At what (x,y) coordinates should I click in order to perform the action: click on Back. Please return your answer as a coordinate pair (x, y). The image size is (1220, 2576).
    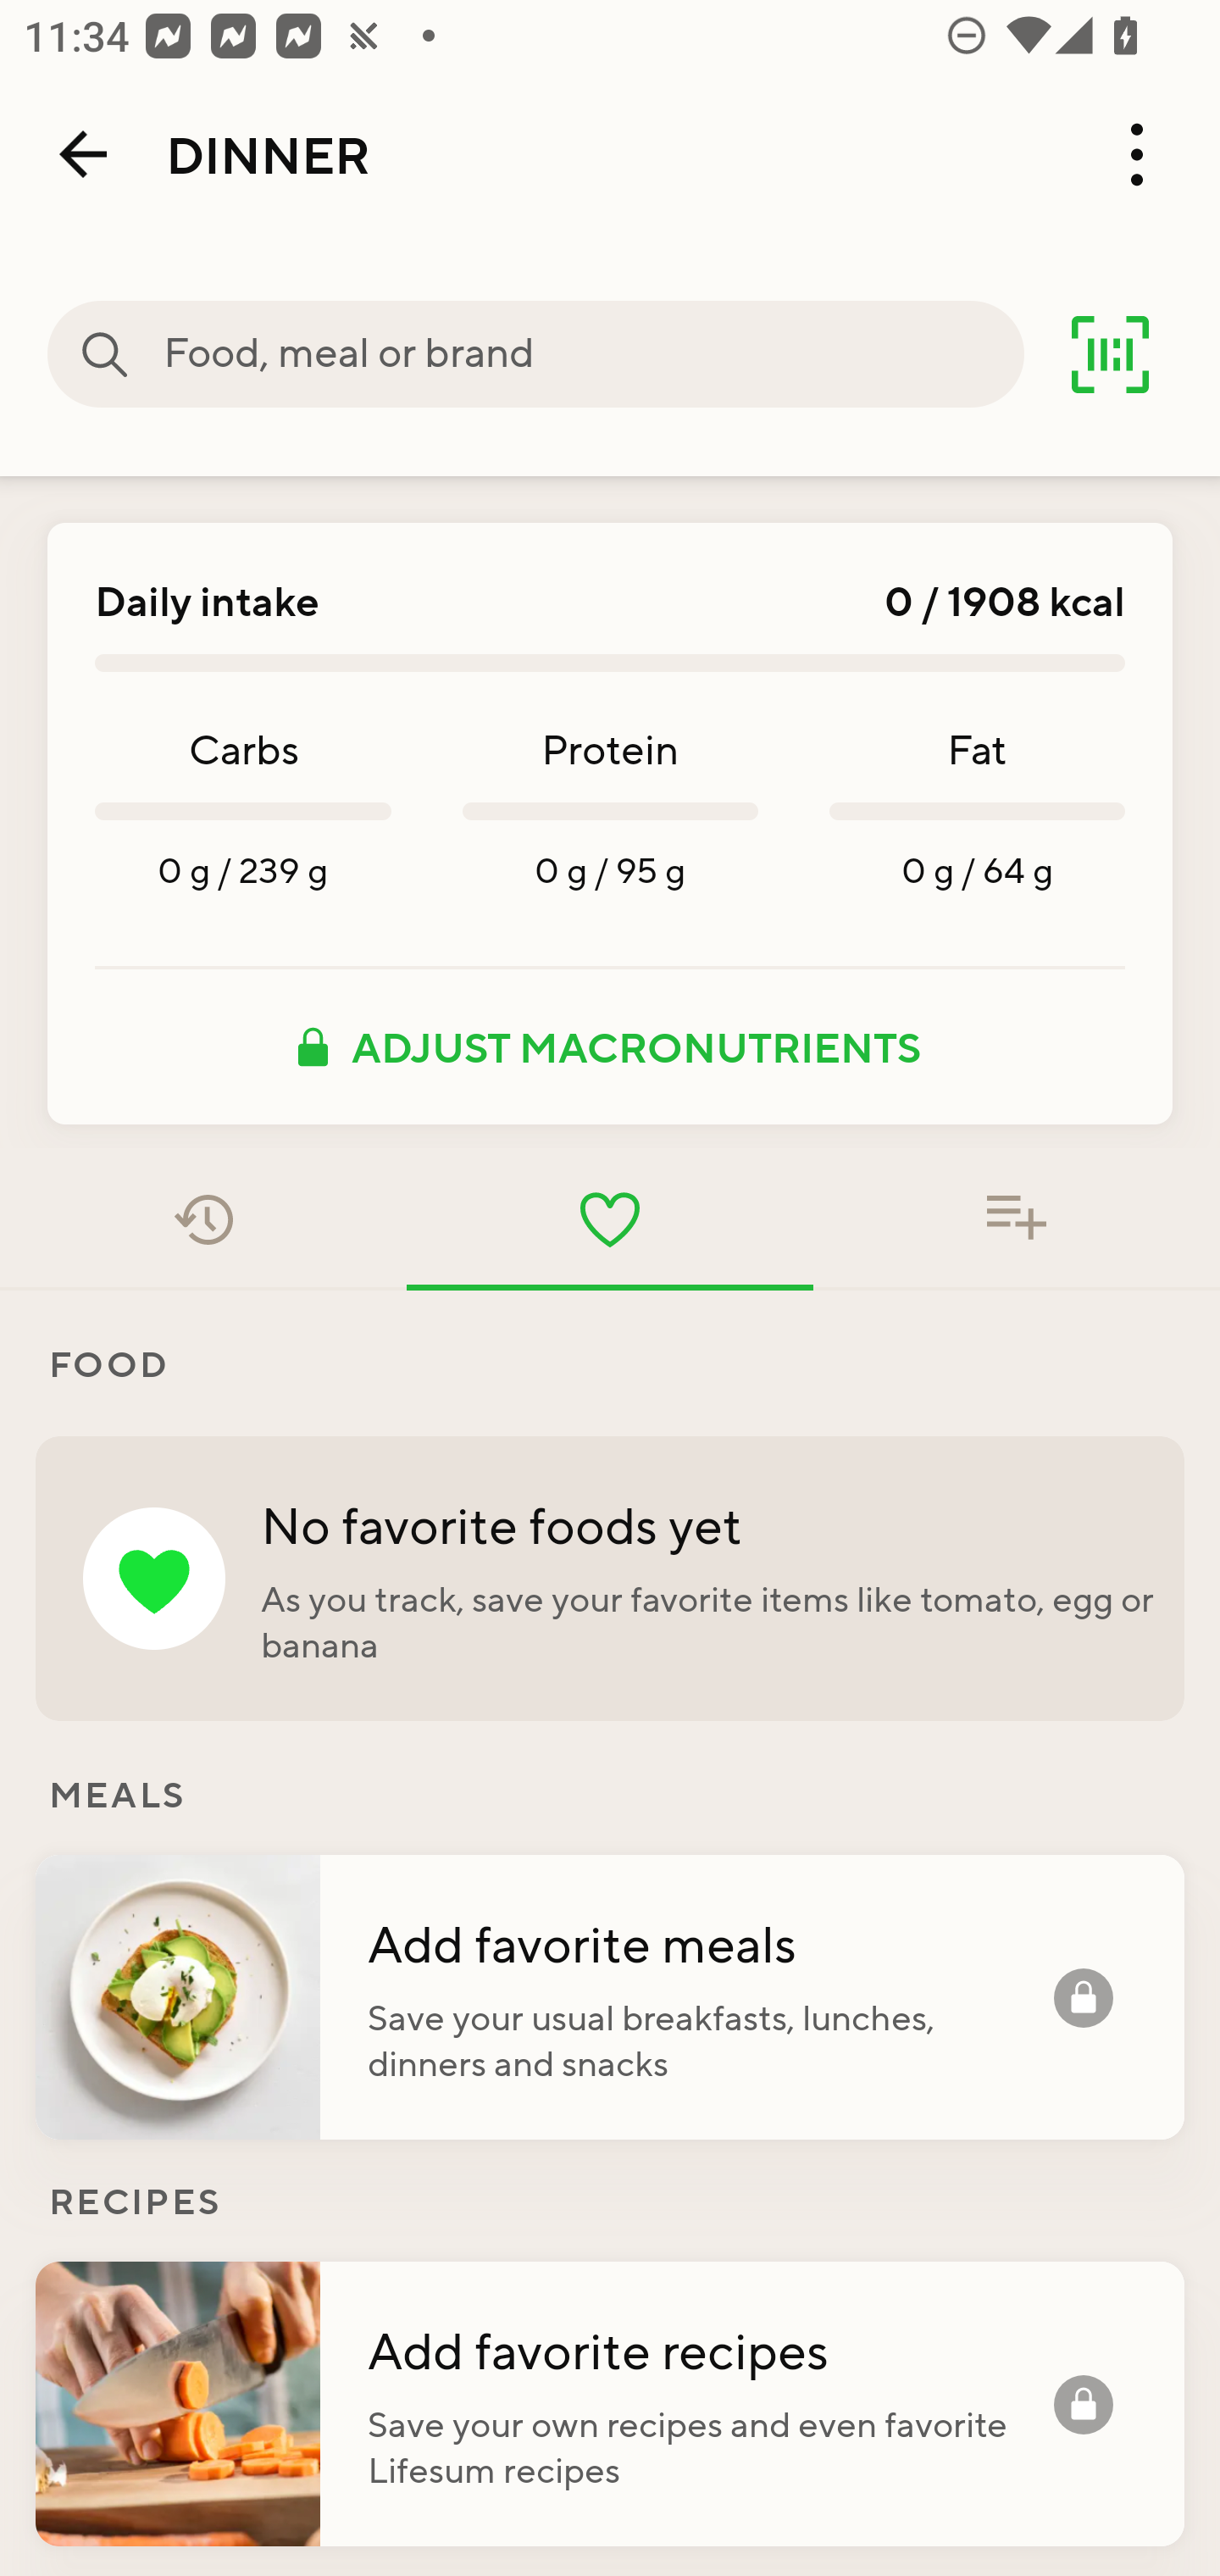
    Looking at the image, I should click on (83, 154).